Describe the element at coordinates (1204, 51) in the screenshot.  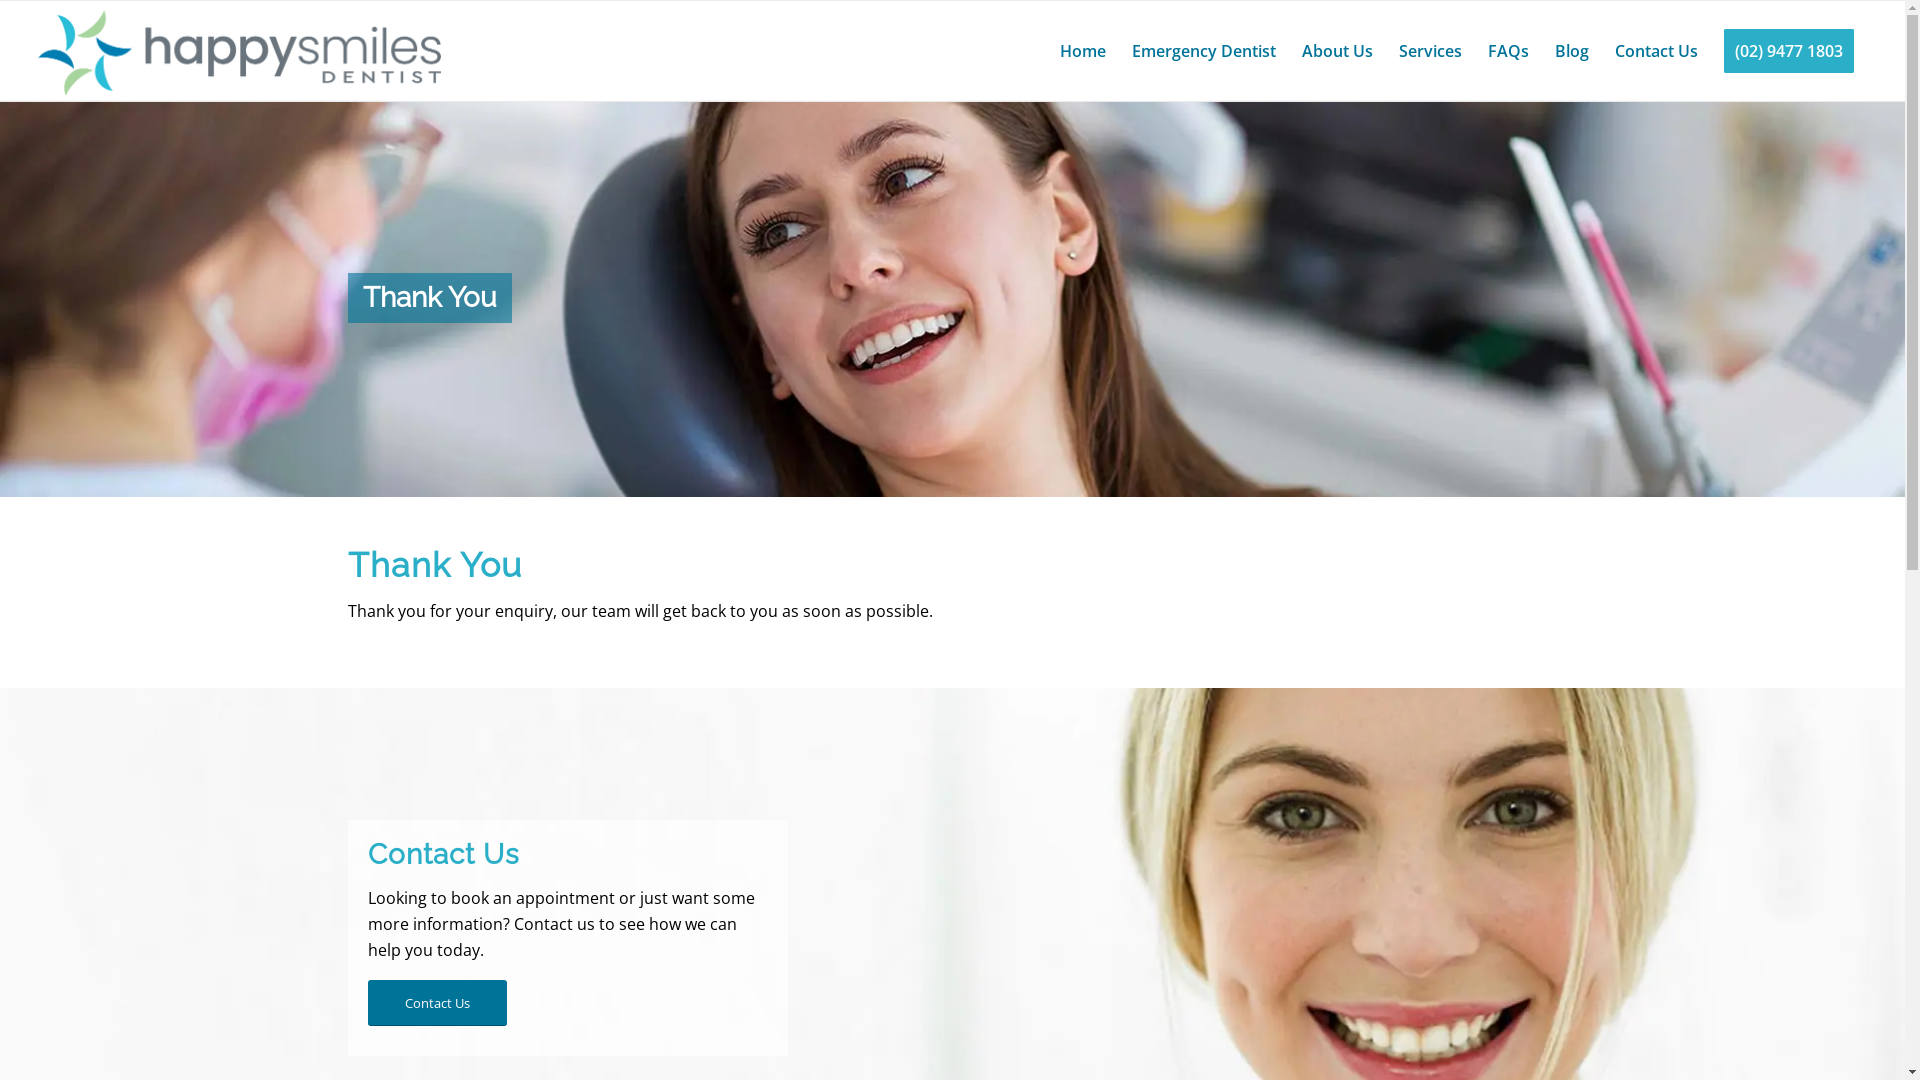
I see `Emergency Dentist` at that location.